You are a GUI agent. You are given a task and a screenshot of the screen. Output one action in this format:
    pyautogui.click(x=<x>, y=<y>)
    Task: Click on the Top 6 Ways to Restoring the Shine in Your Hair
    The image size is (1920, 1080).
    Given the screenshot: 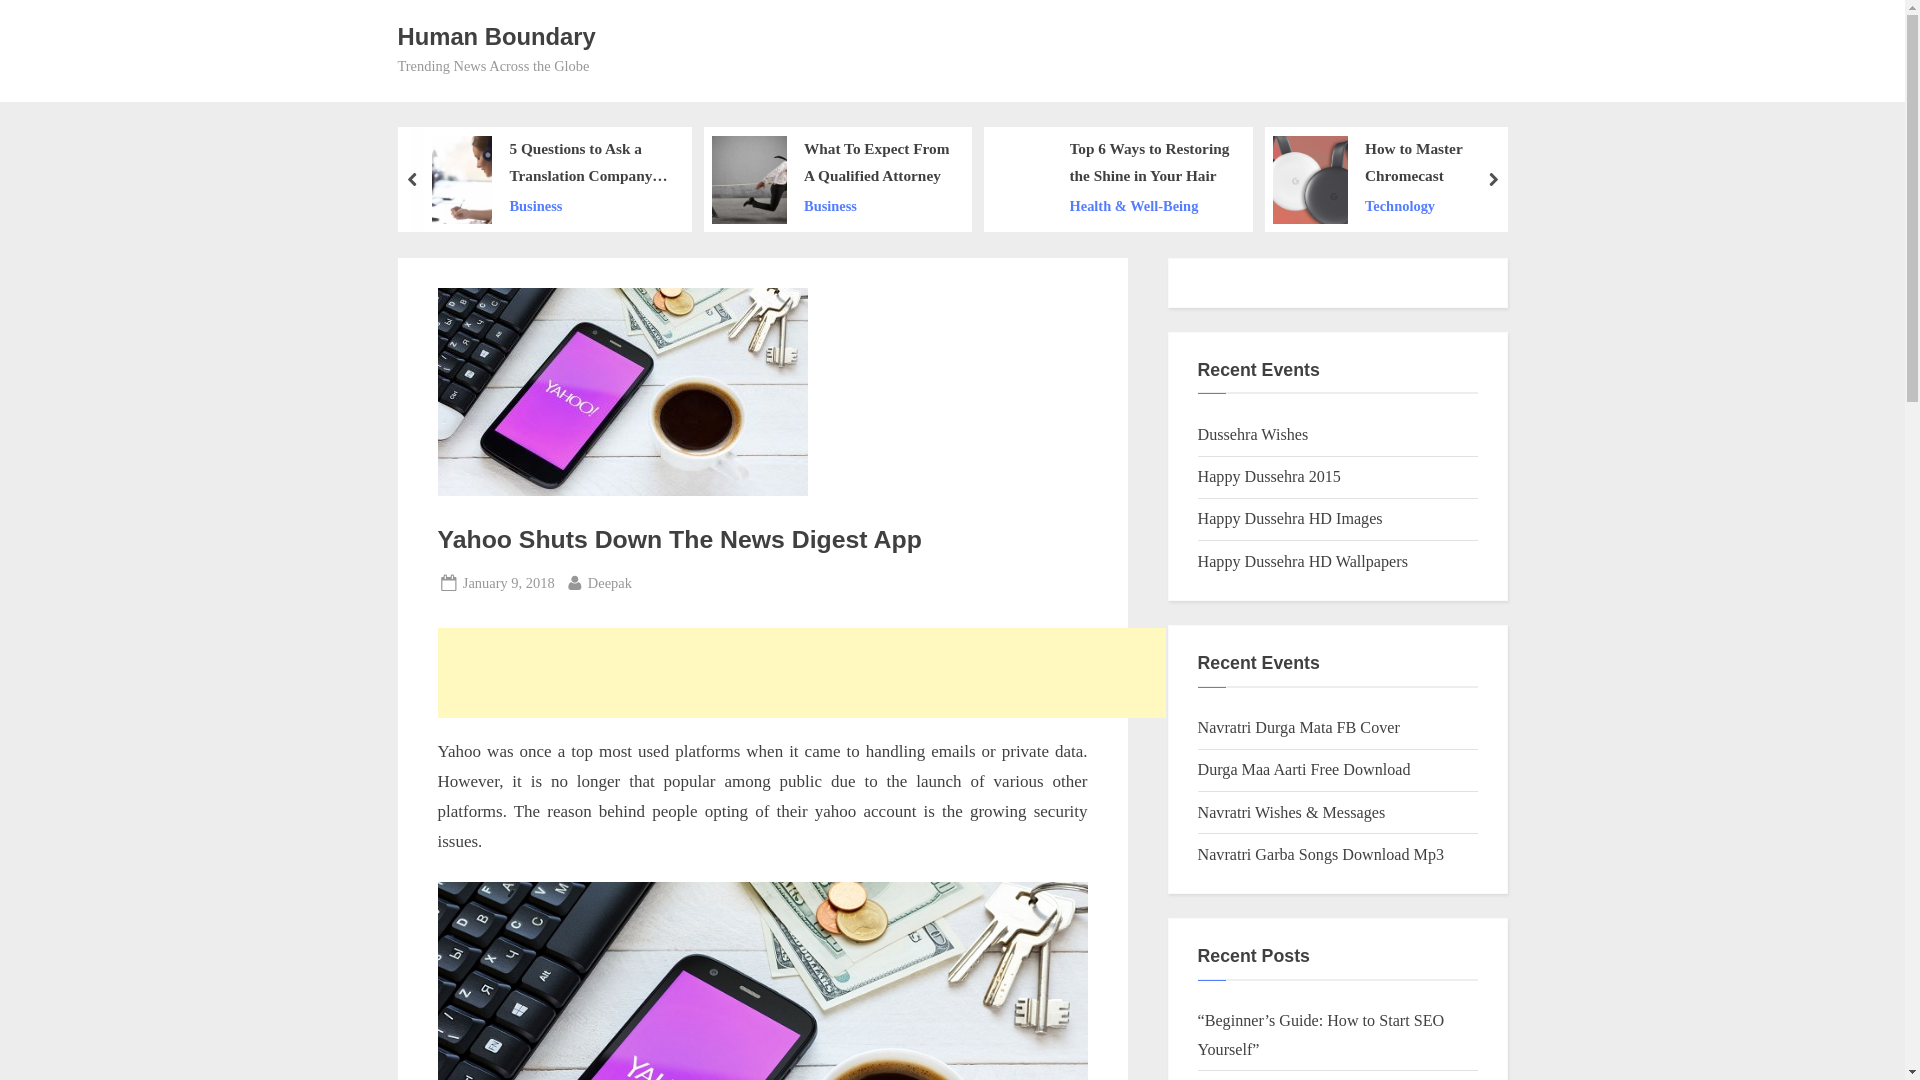 What is the action you would take?
    pyautogui.click(x=1150, y=164)
    